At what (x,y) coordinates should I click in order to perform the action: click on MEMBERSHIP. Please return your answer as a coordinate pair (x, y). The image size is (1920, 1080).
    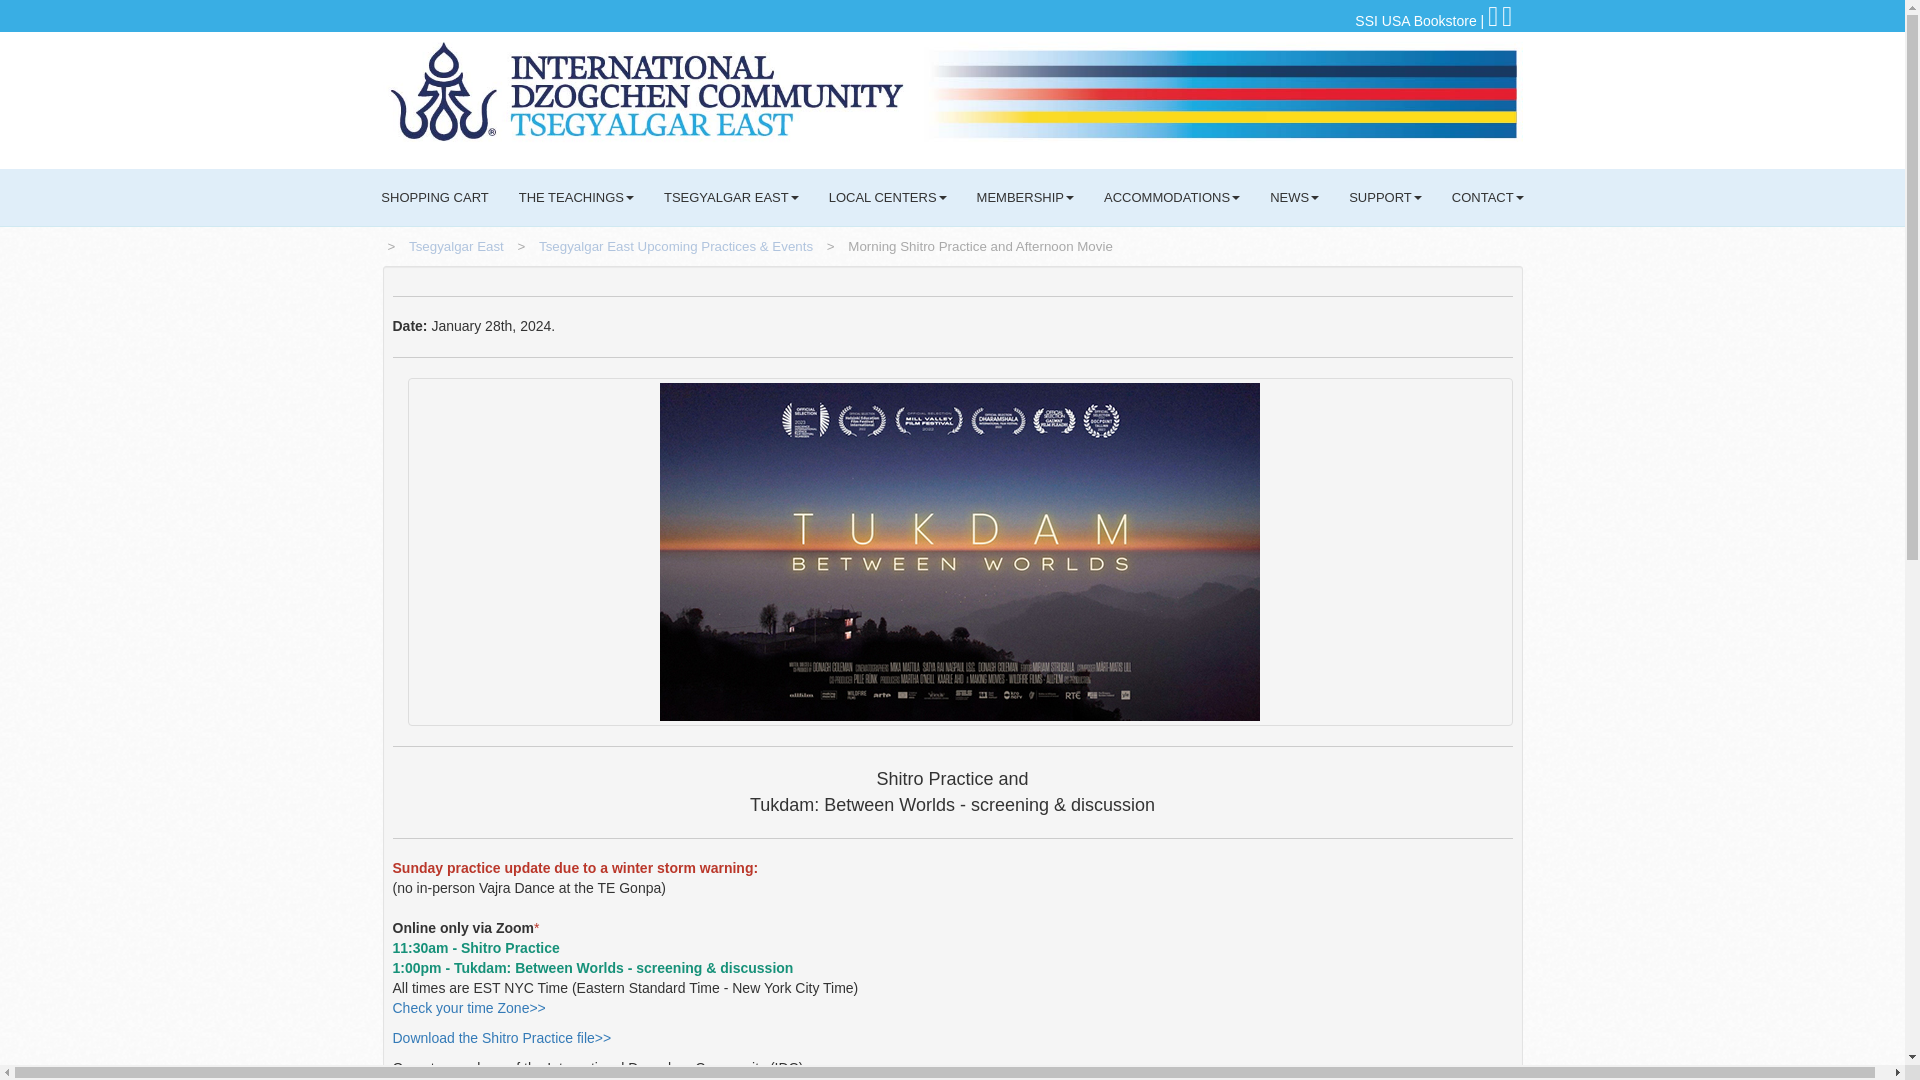
    Looking at the image, I should click on (1024, 196).